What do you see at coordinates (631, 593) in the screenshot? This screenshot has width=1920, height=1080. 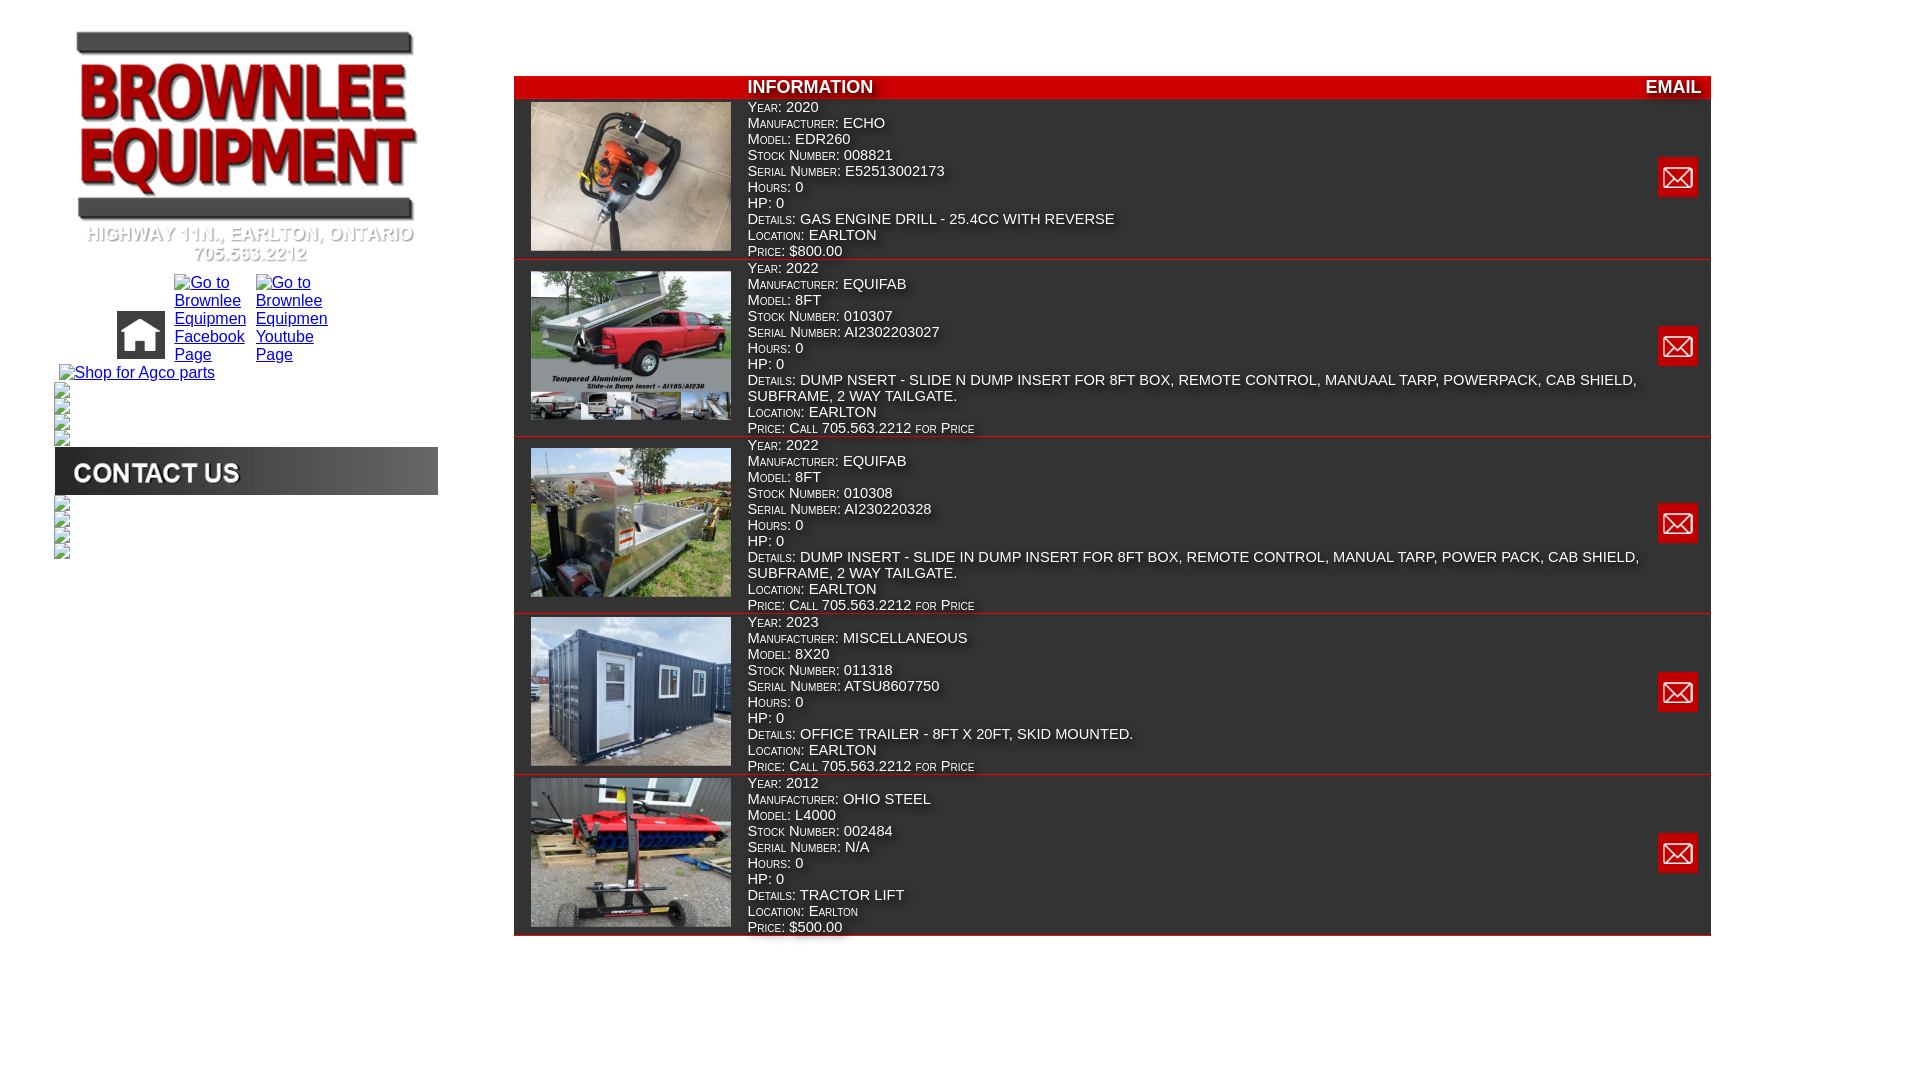 I see `More pictures and info on this stock` at bounding box center [631, 593].